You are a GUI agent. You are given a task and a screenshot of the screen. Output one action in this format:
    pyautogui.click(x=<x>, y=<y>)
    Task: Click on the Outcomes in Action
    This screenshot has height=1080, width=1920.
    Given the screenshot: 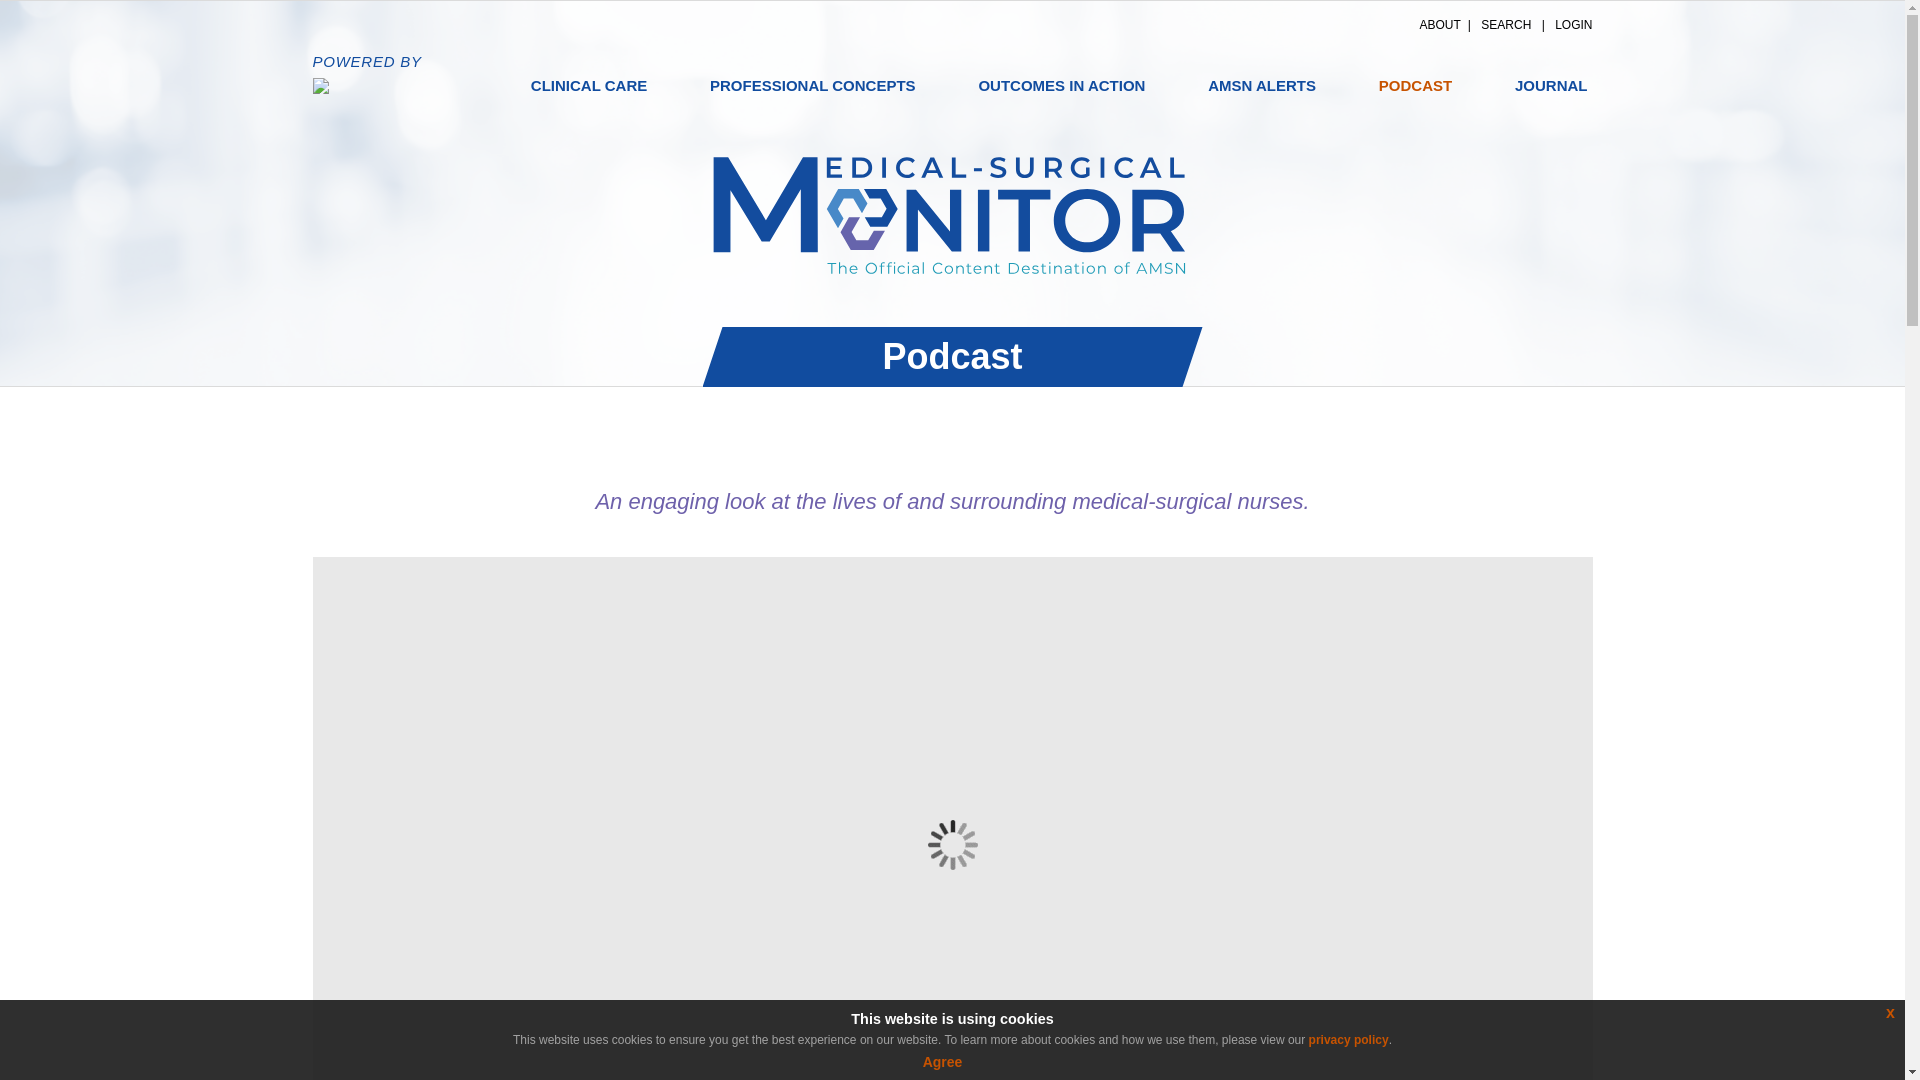 What is the action you would take?
    pyautogui.click(x=1062, y=86)
    